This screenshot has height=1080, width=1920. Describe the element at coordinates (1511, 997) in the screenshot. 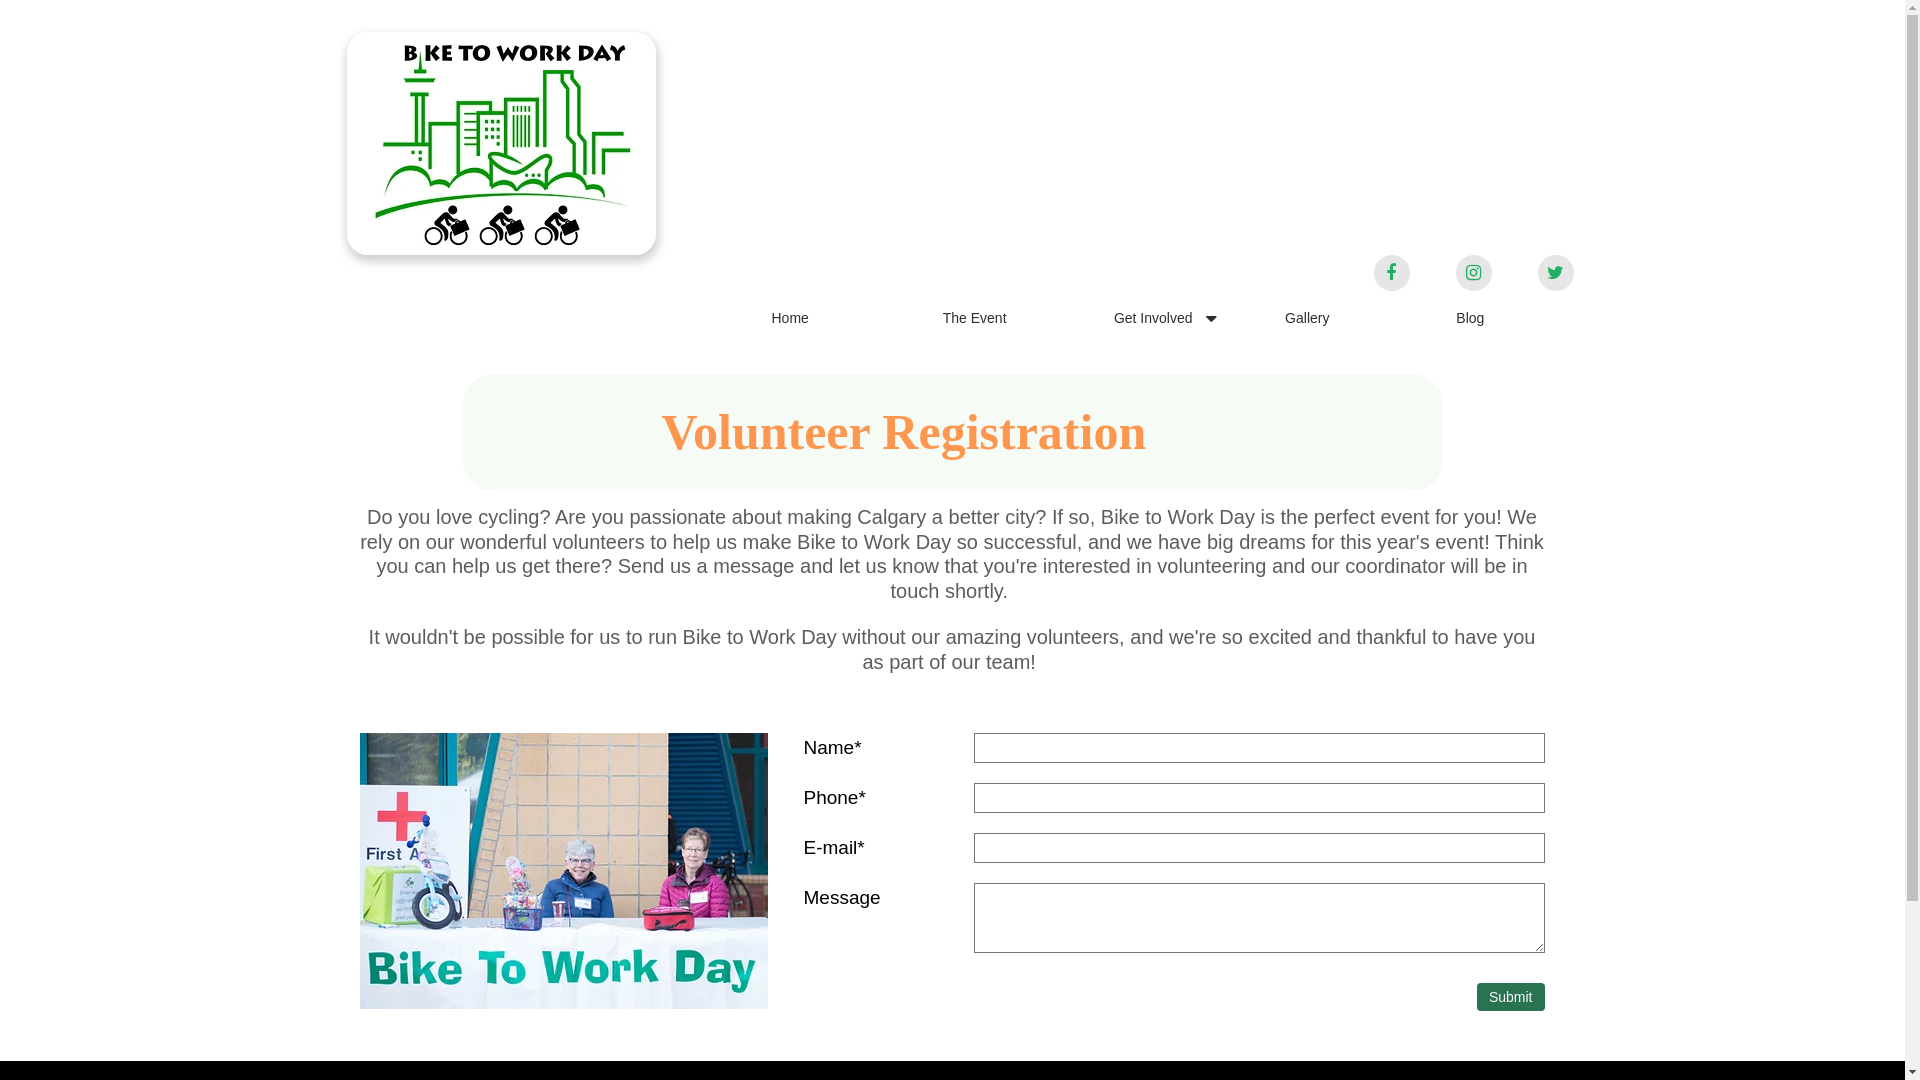

I see `Submit` at that location.